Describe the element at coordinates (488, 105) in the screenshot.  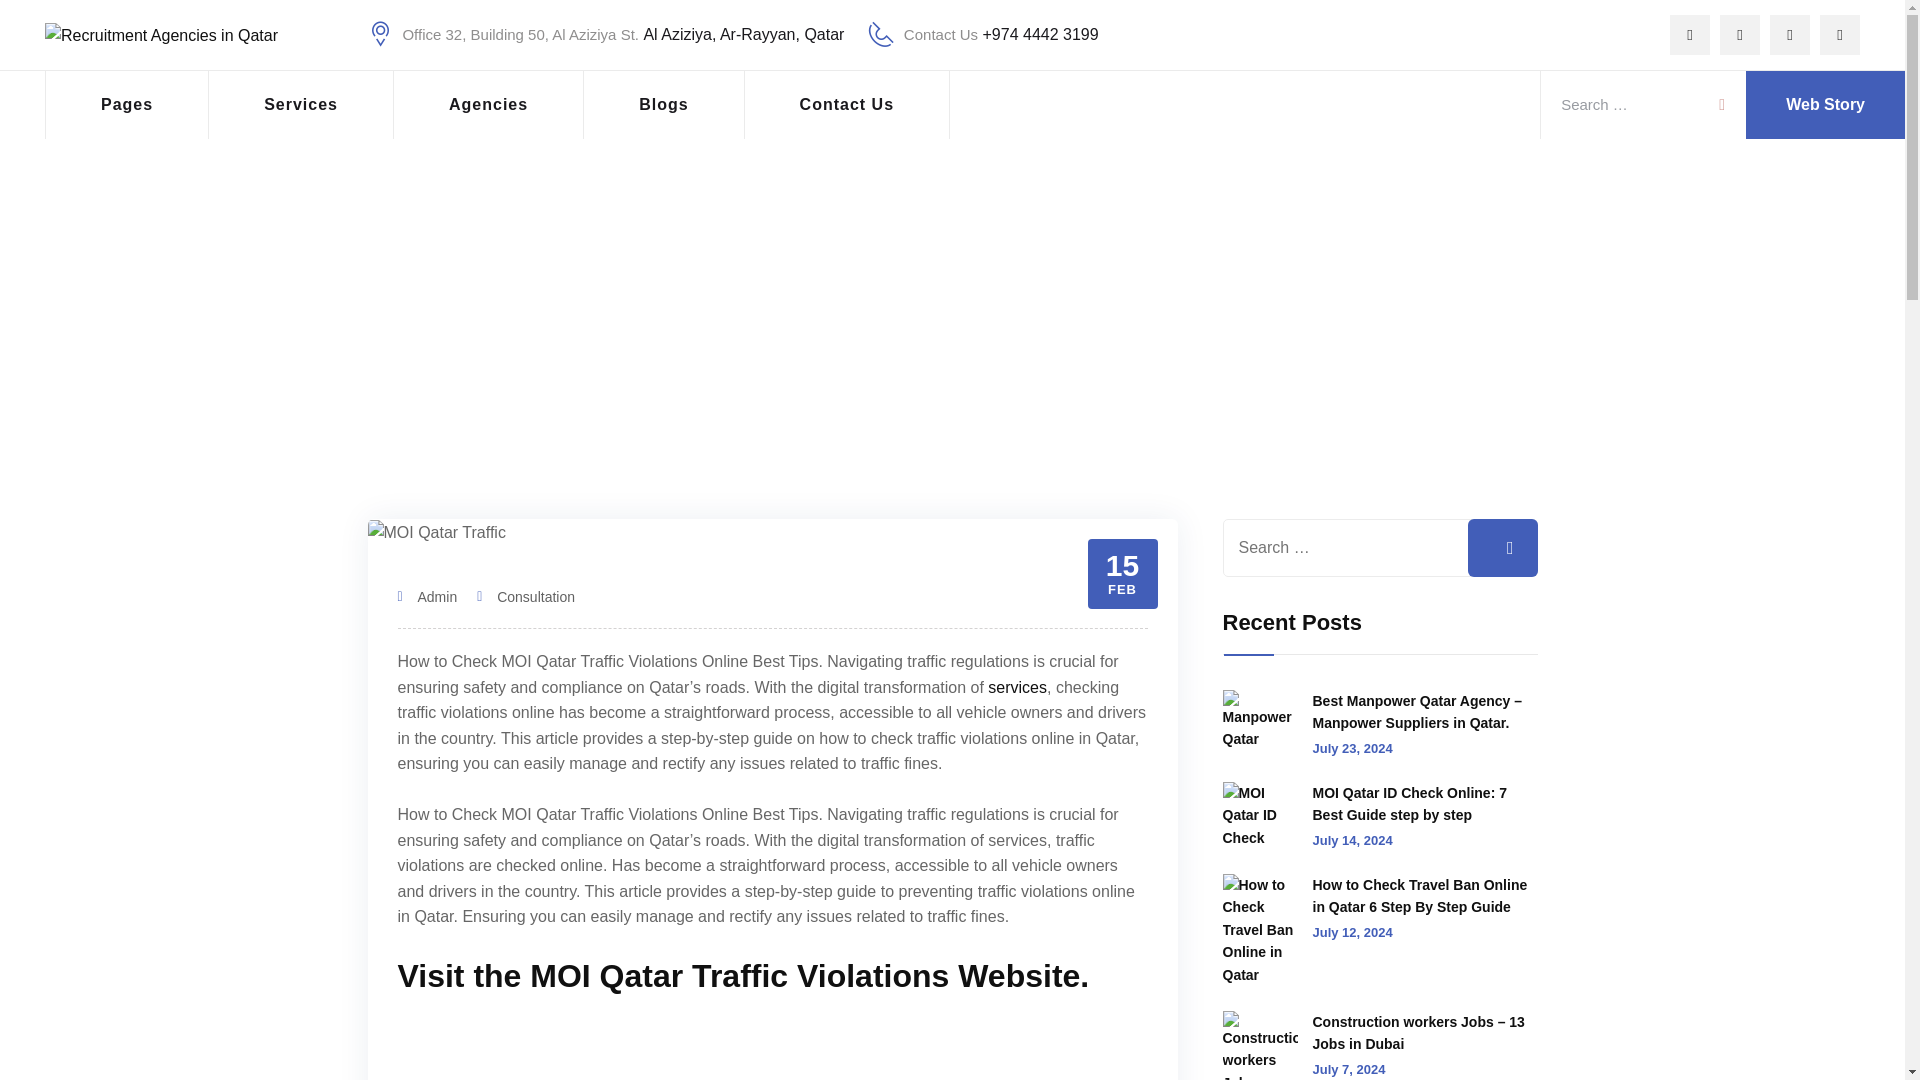
I see `Agencies` at that location.